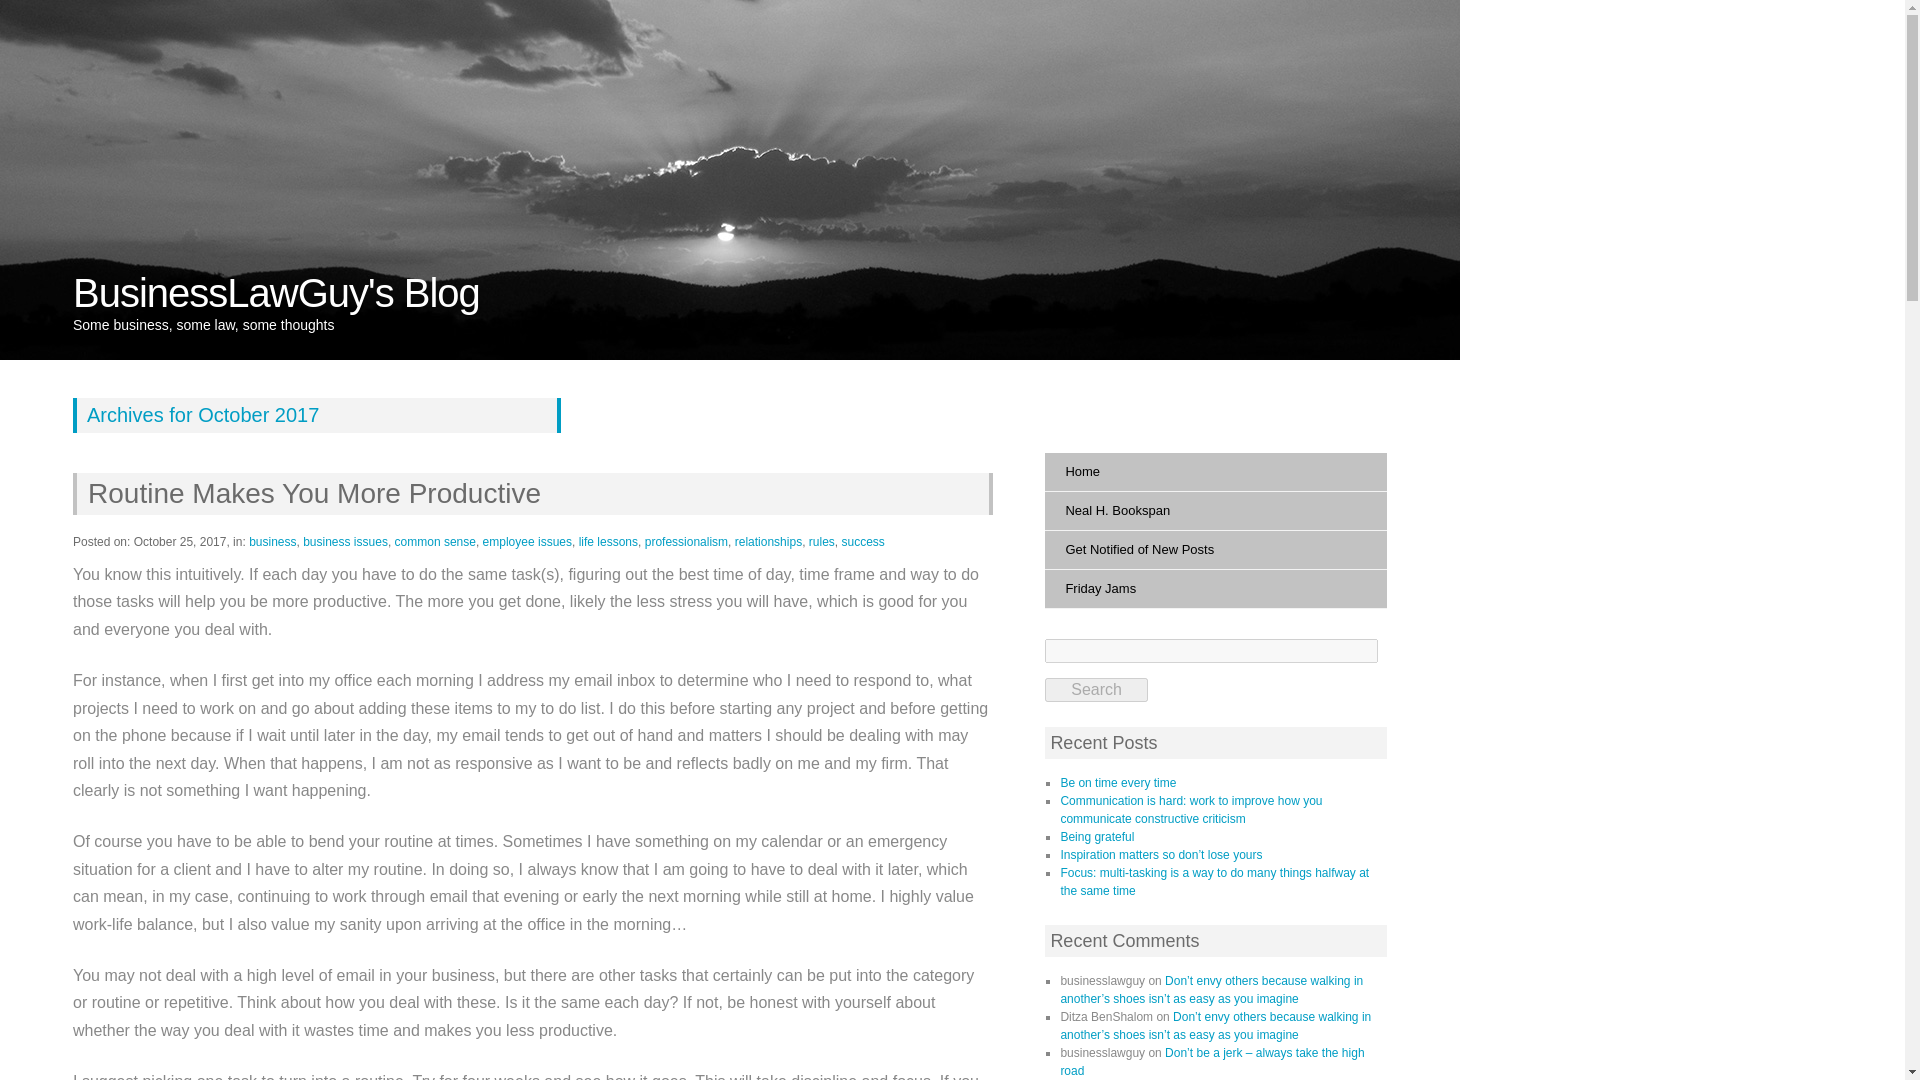 This screenshot has width=1920, height=1080. I want to click on common sense, so click(436, 541).